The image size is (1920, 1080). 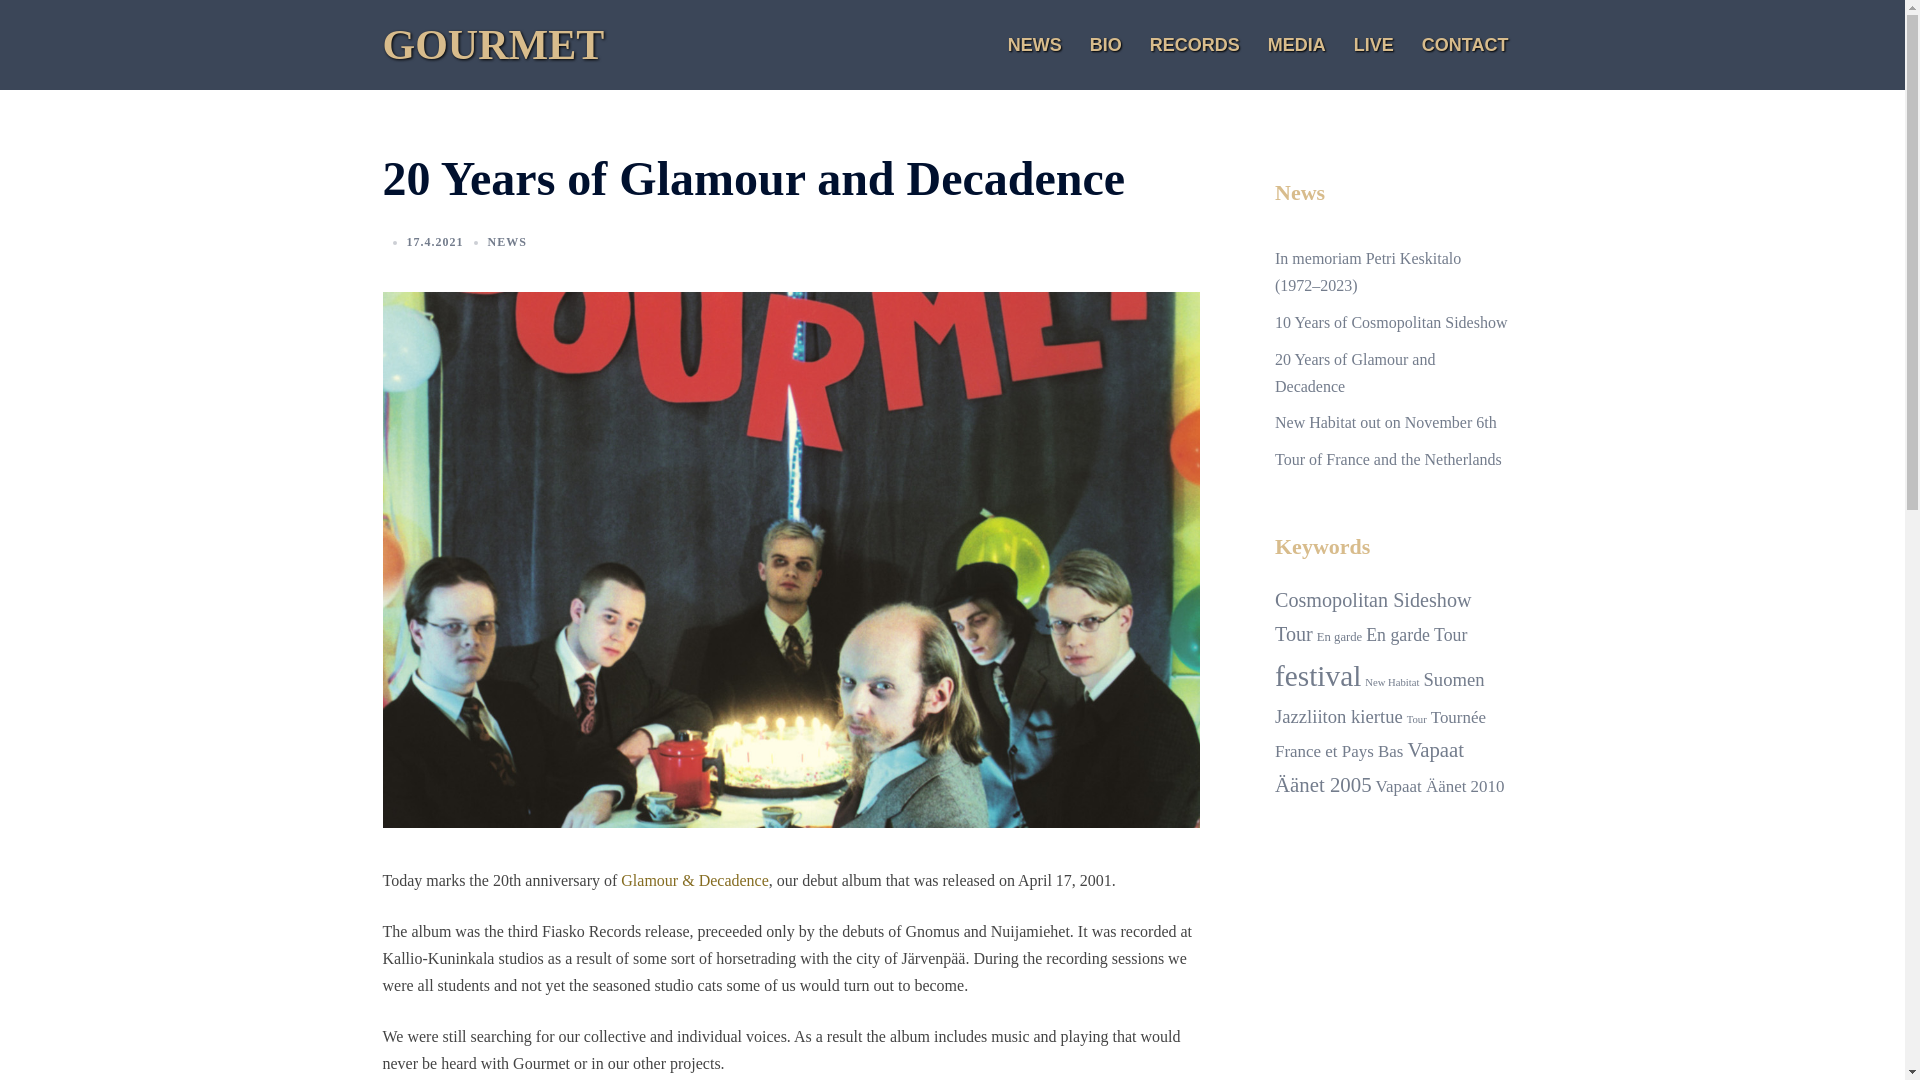 I want to click on 20 Years of Glamour and Decadence, so click(x=1355, y=373).